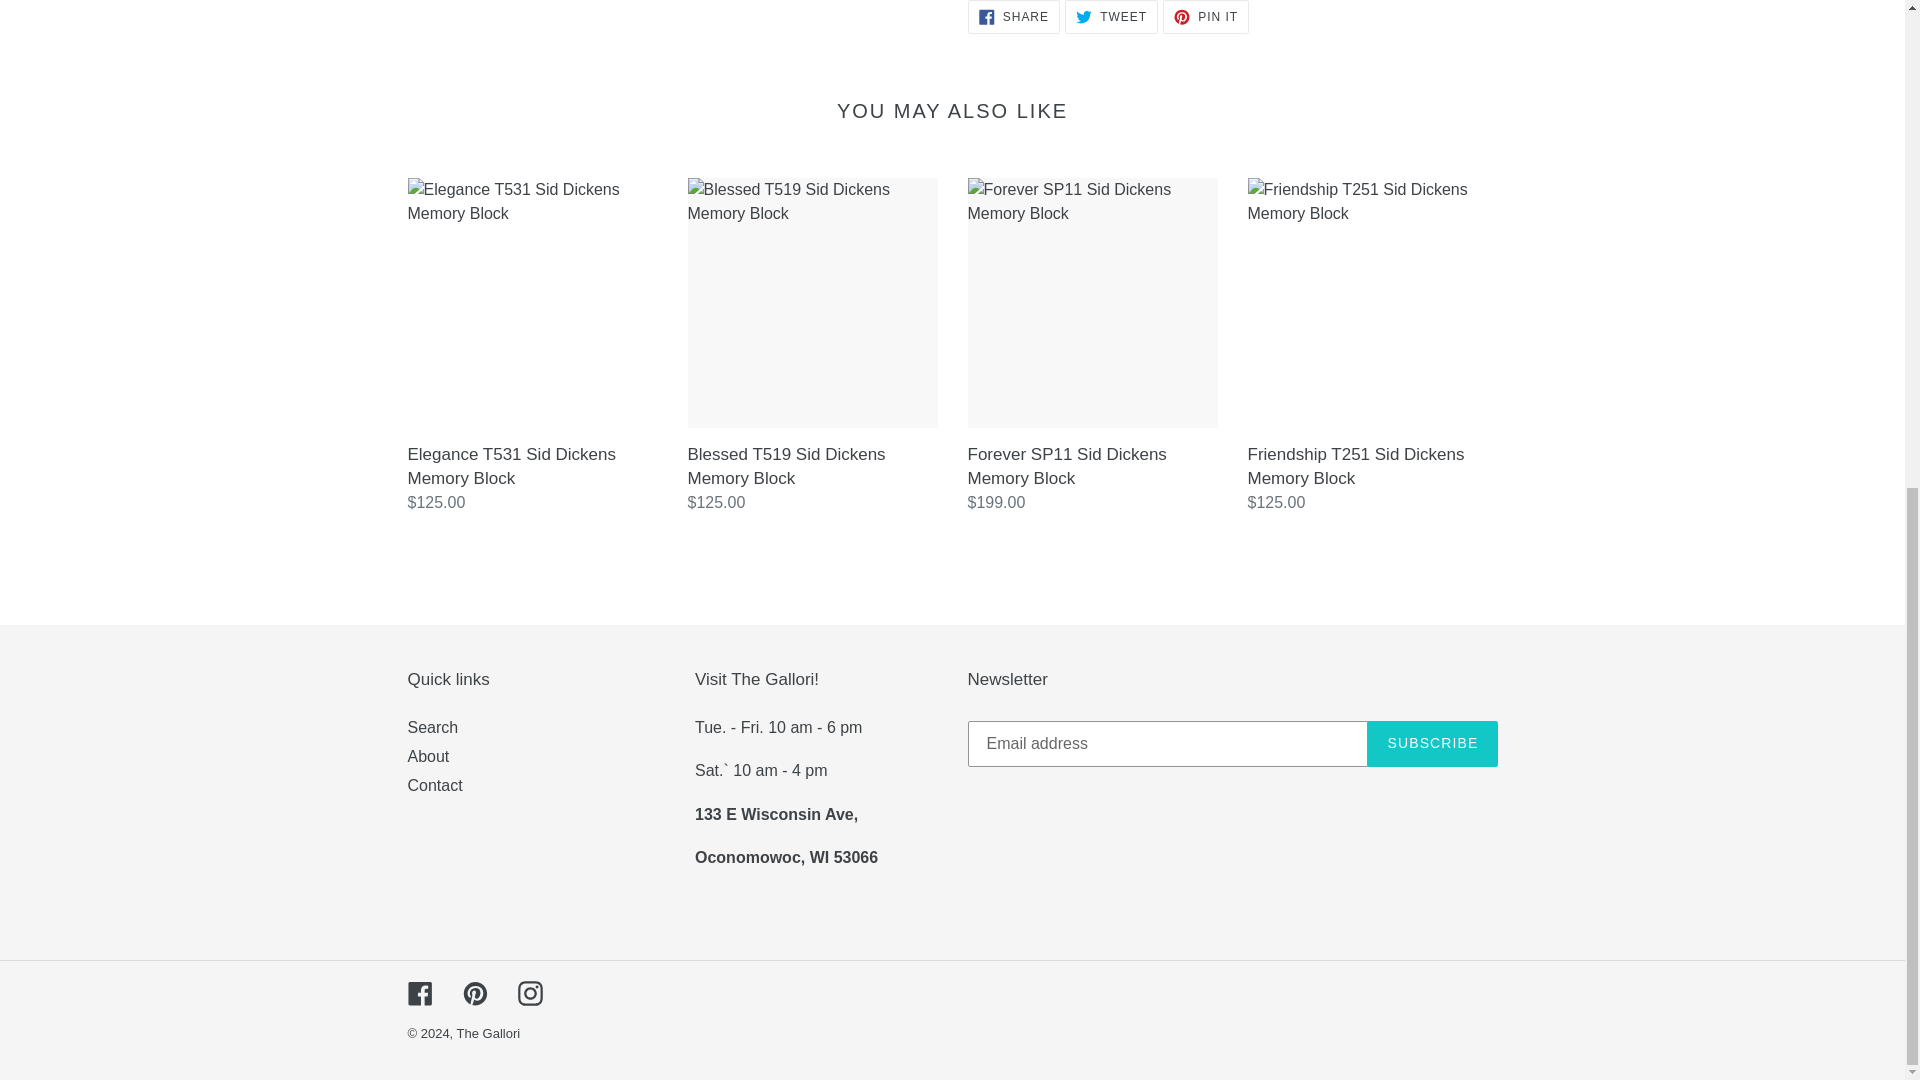 The image size is (1920, 1080). I want to click on Instagram, so click(1432, 744).